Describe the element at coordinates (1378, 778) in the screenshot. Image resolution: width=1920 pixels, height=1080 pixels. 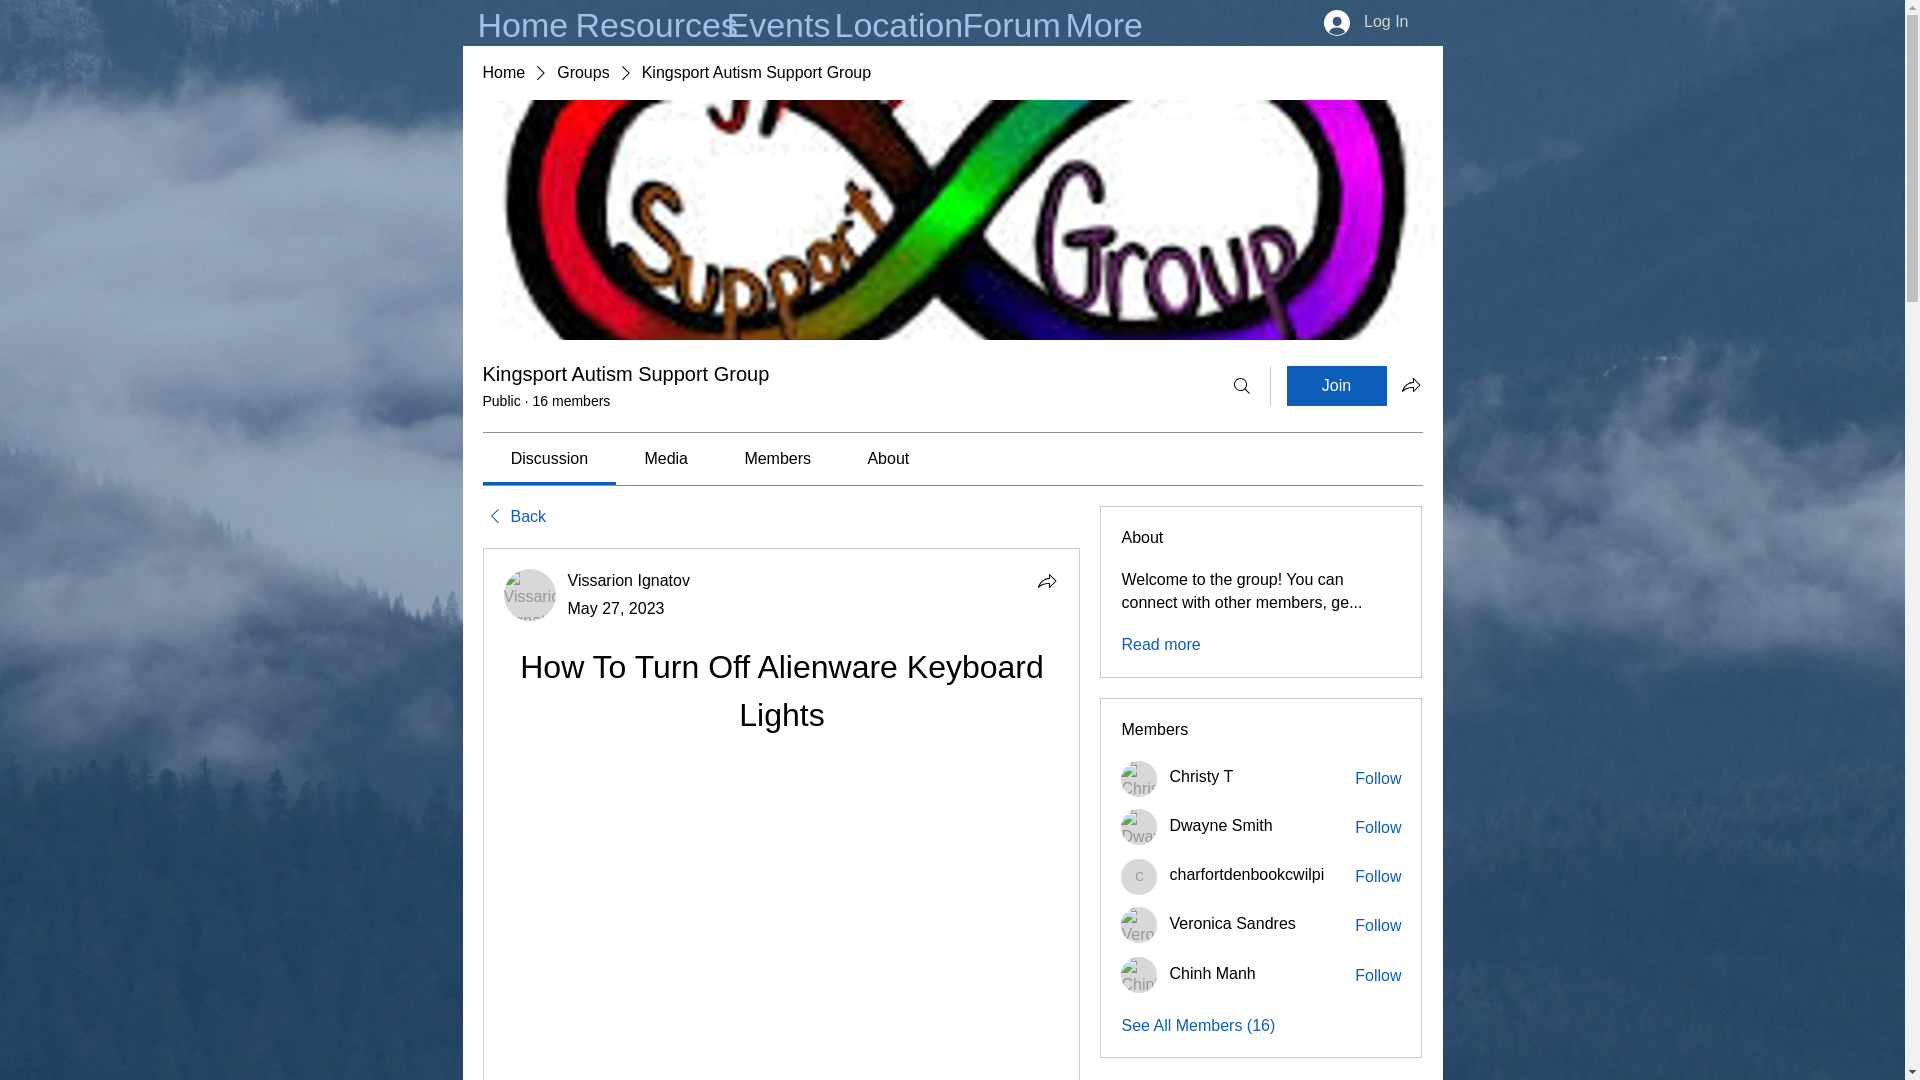
I see `Follow` at that location.